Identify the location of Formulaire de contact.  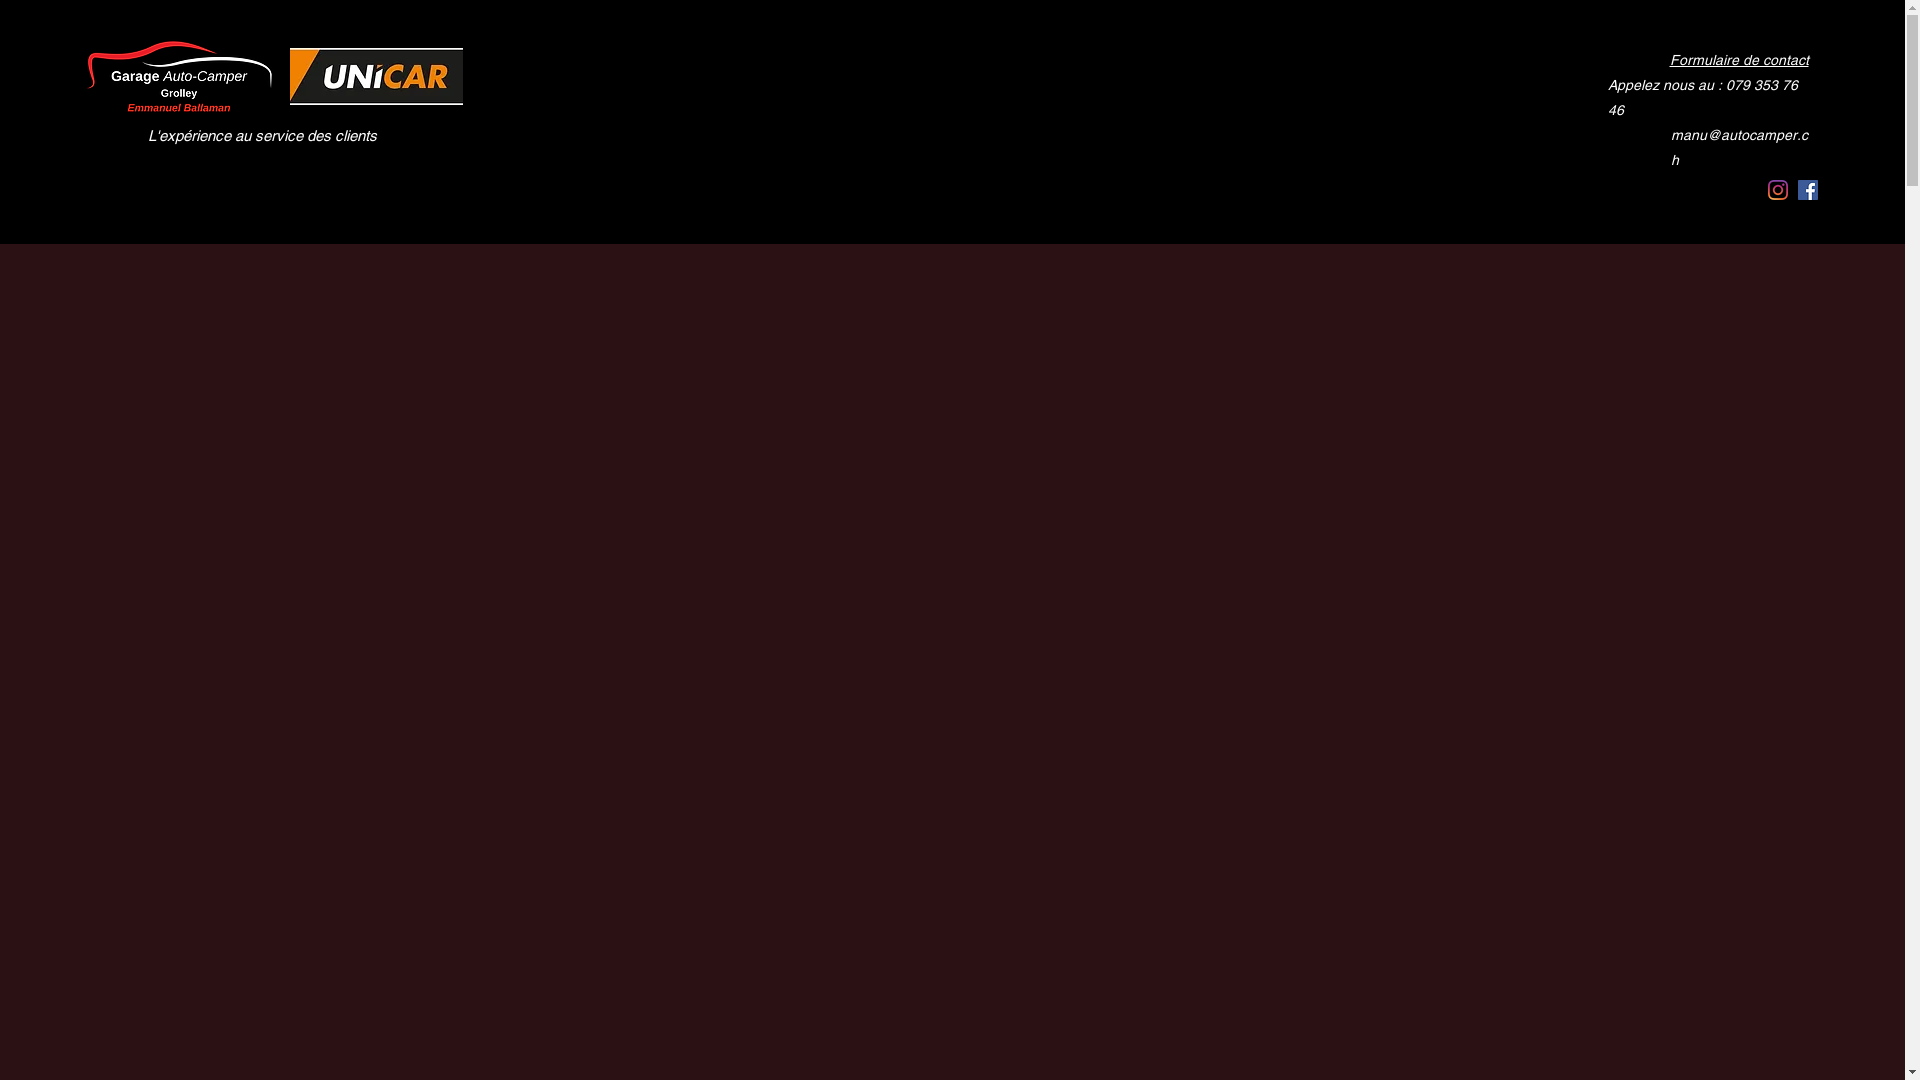
(1738, 60).